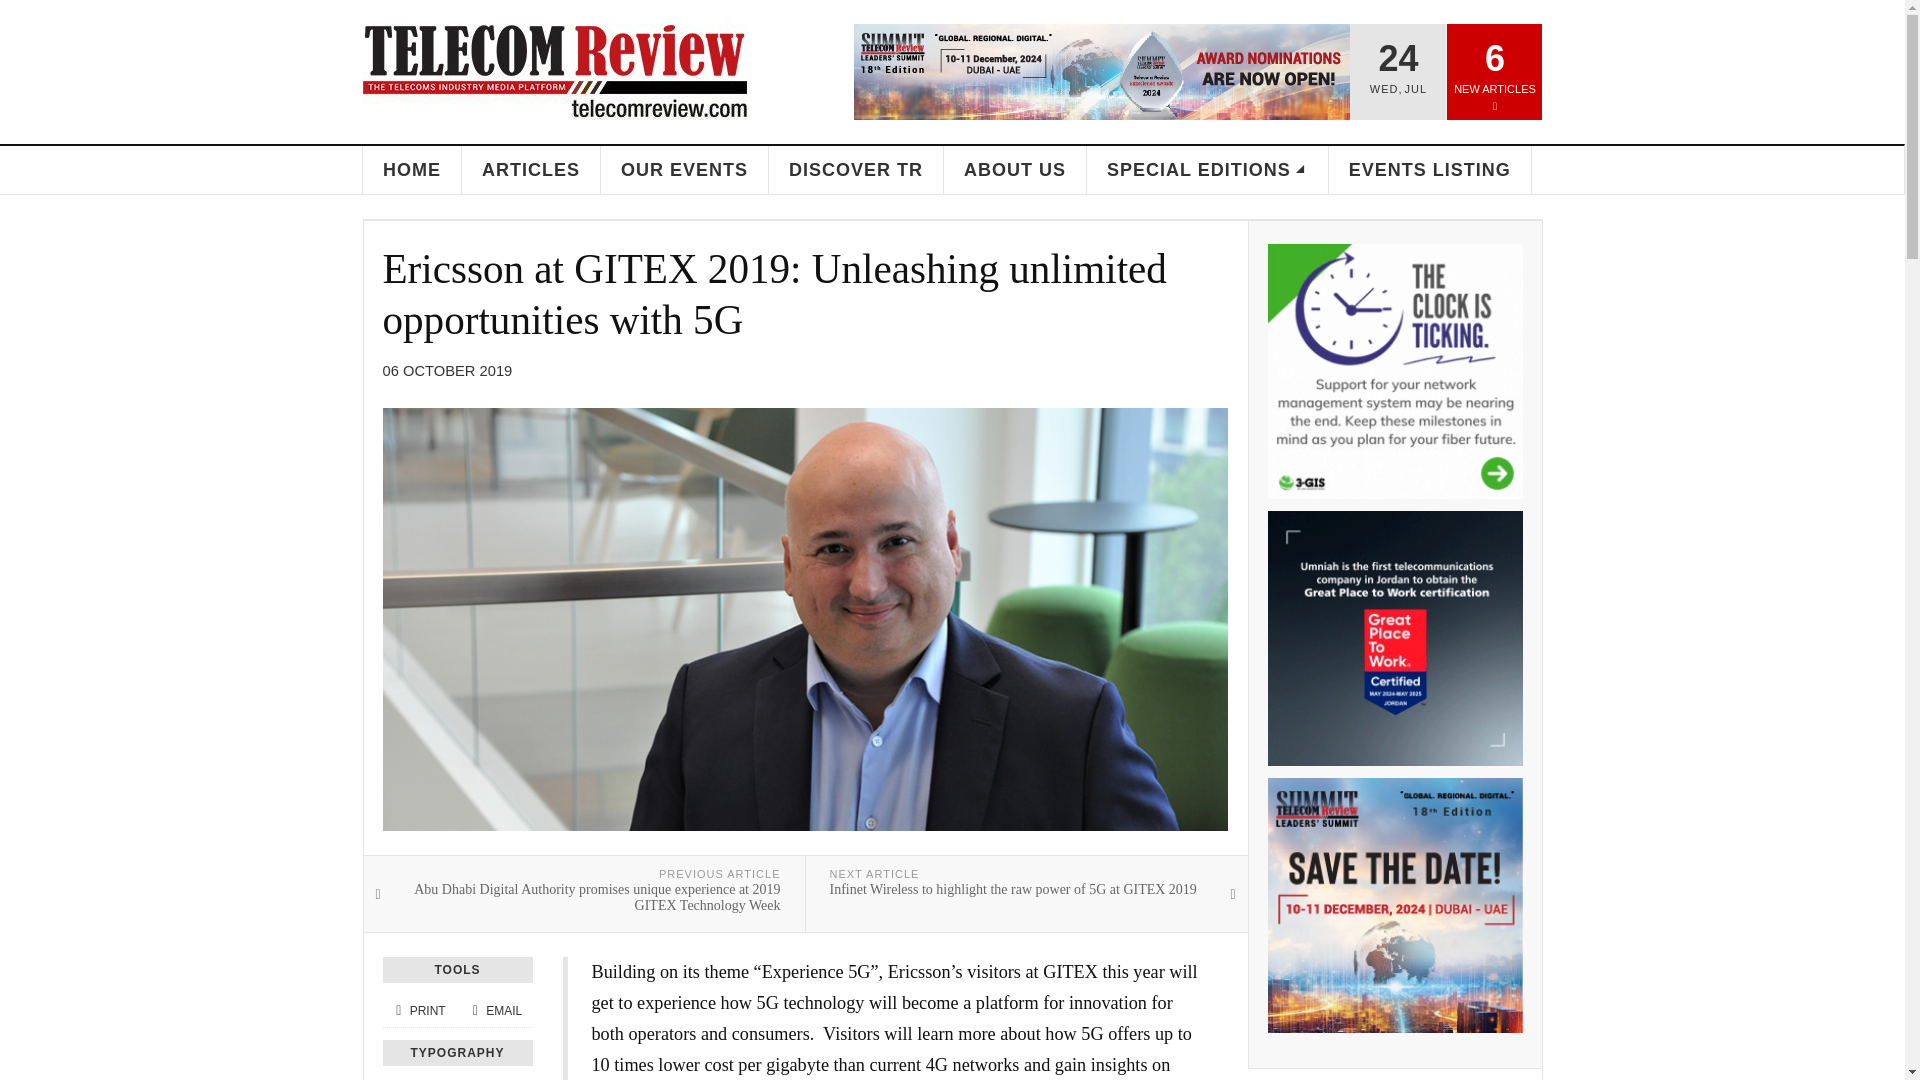 The height and width of the screenshot is (1080, 1920). I want to click on 2024 07 Umniah Jordan WB, so click(1394, 638).